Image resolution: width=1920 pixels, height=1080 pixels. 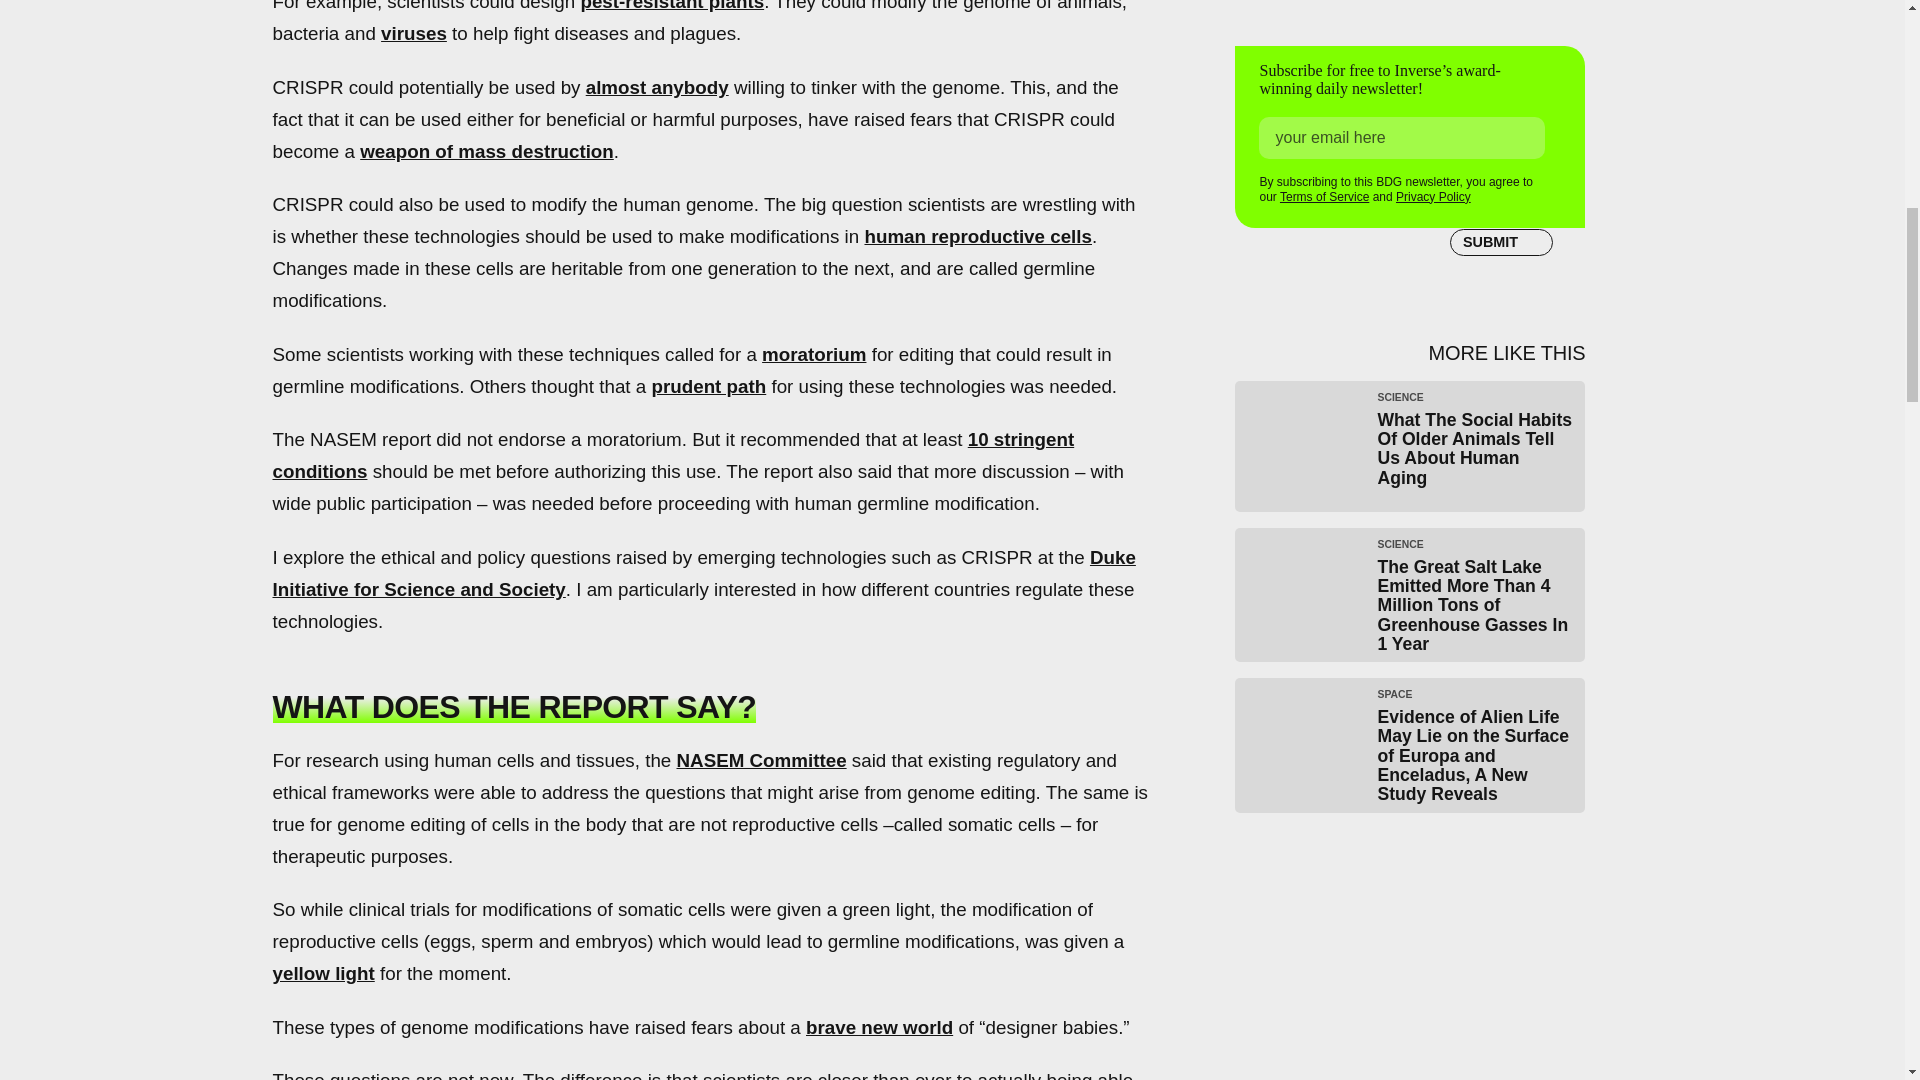 I want to click on moratorium, so click(x=814, y=354).